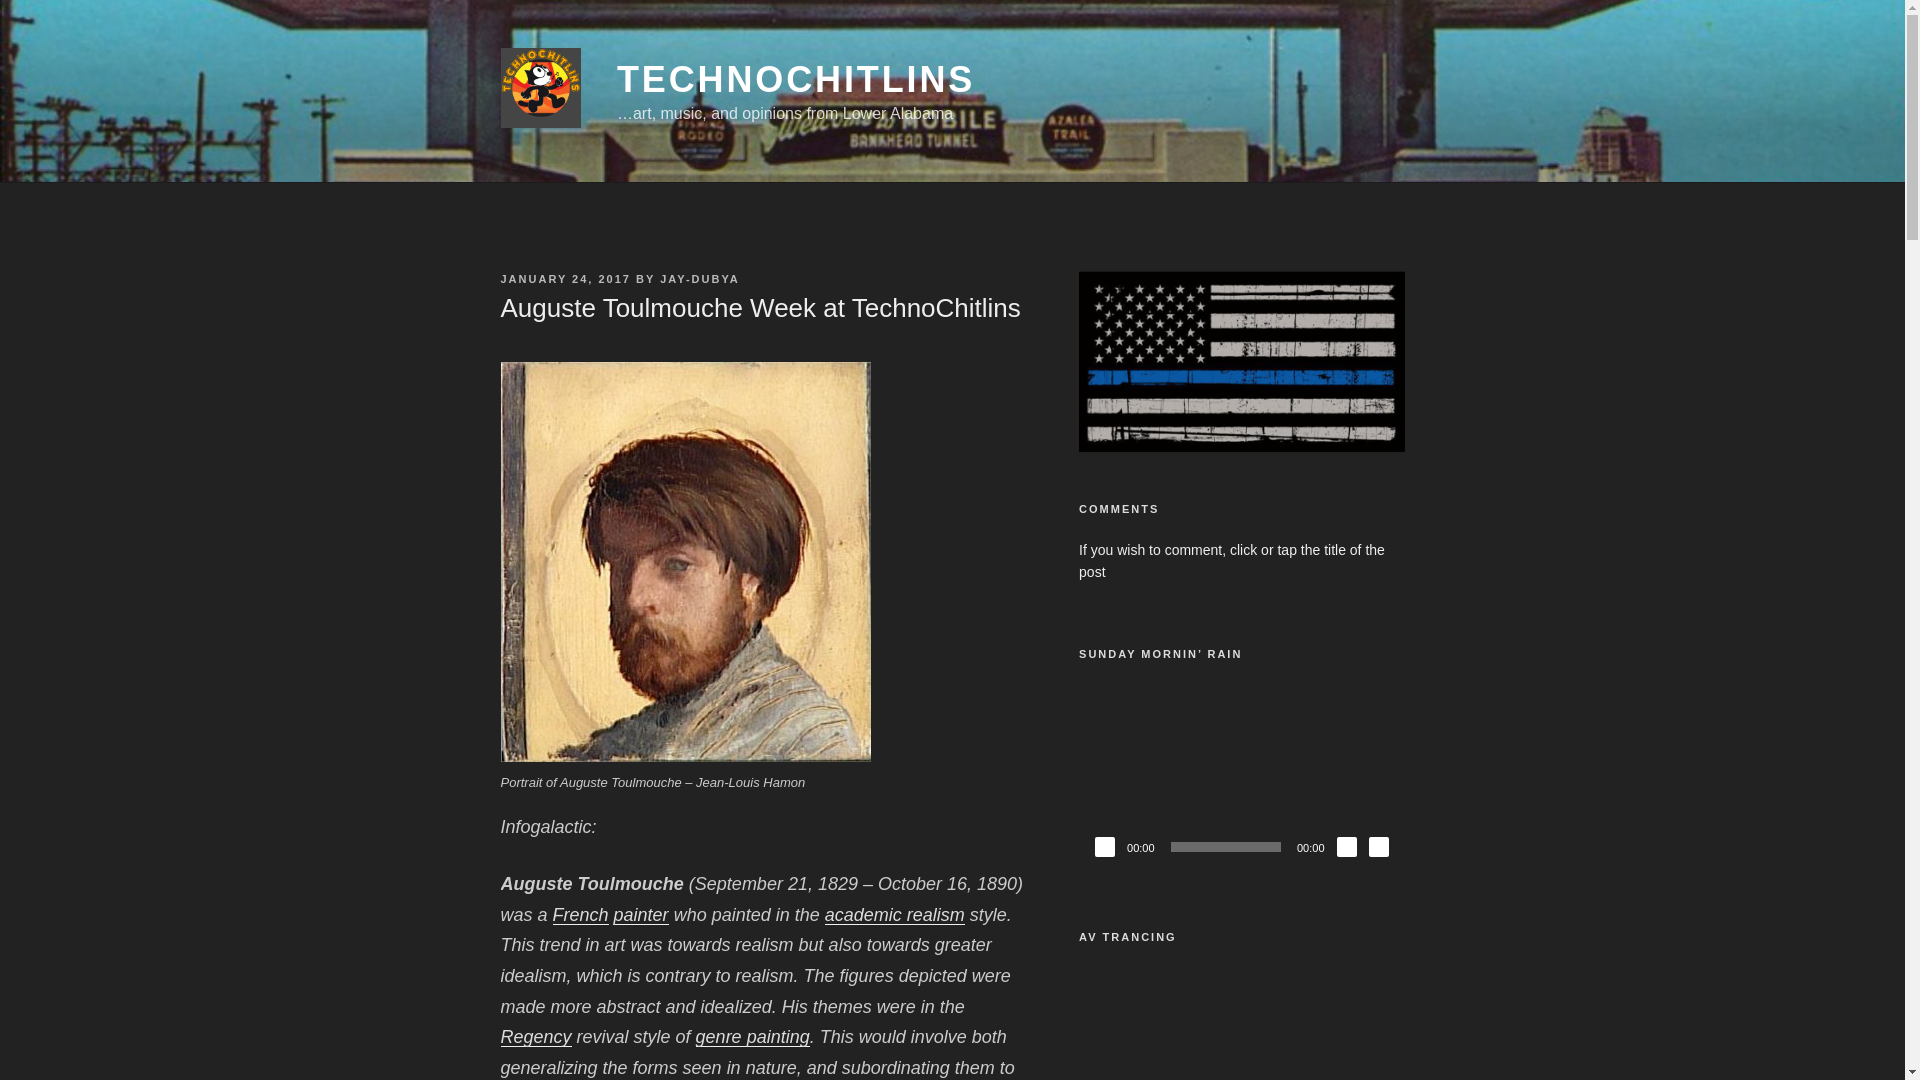 This screenshot has width=1920, height=1080. Describe the element at coordinates (752, 1036) in the screenshot. I see `Genre painting` at that location.